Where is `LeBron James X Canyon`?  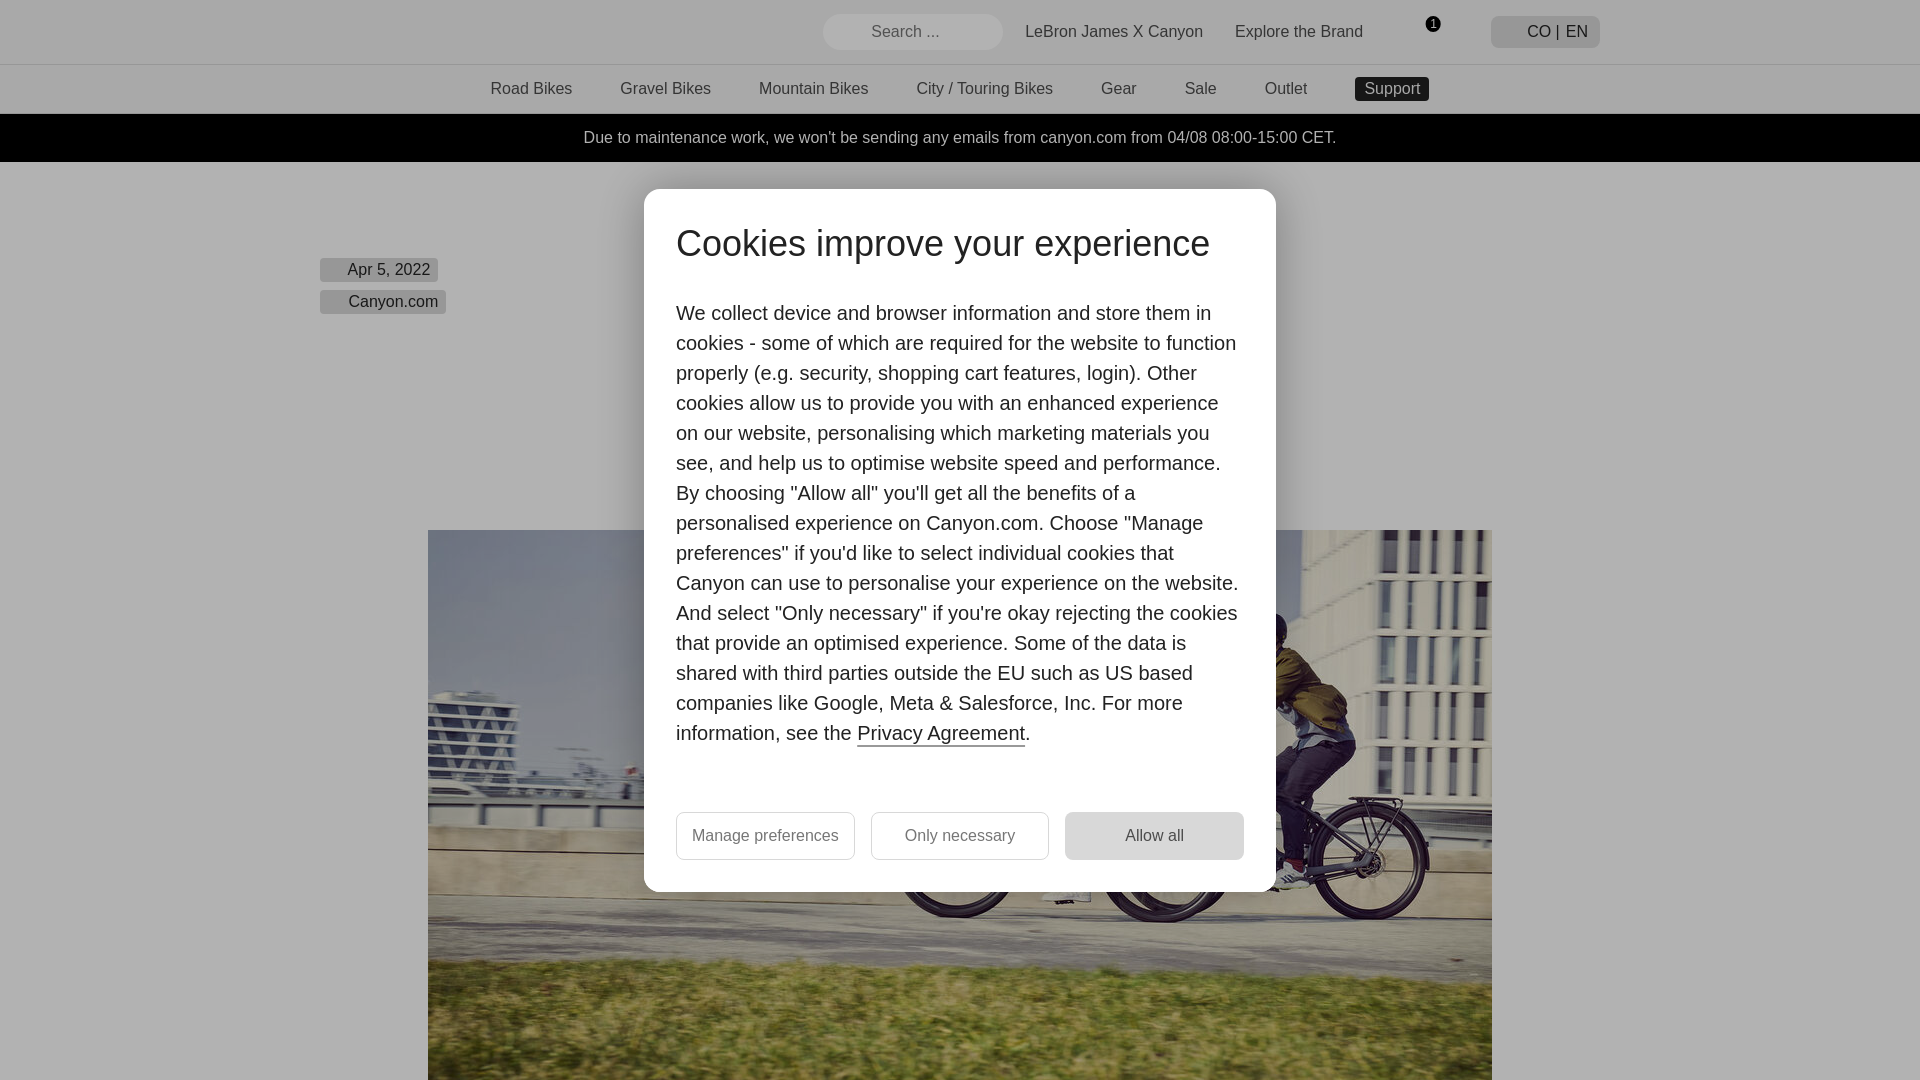 LeBron James X Canyon is located at coordinates (1114, 30).